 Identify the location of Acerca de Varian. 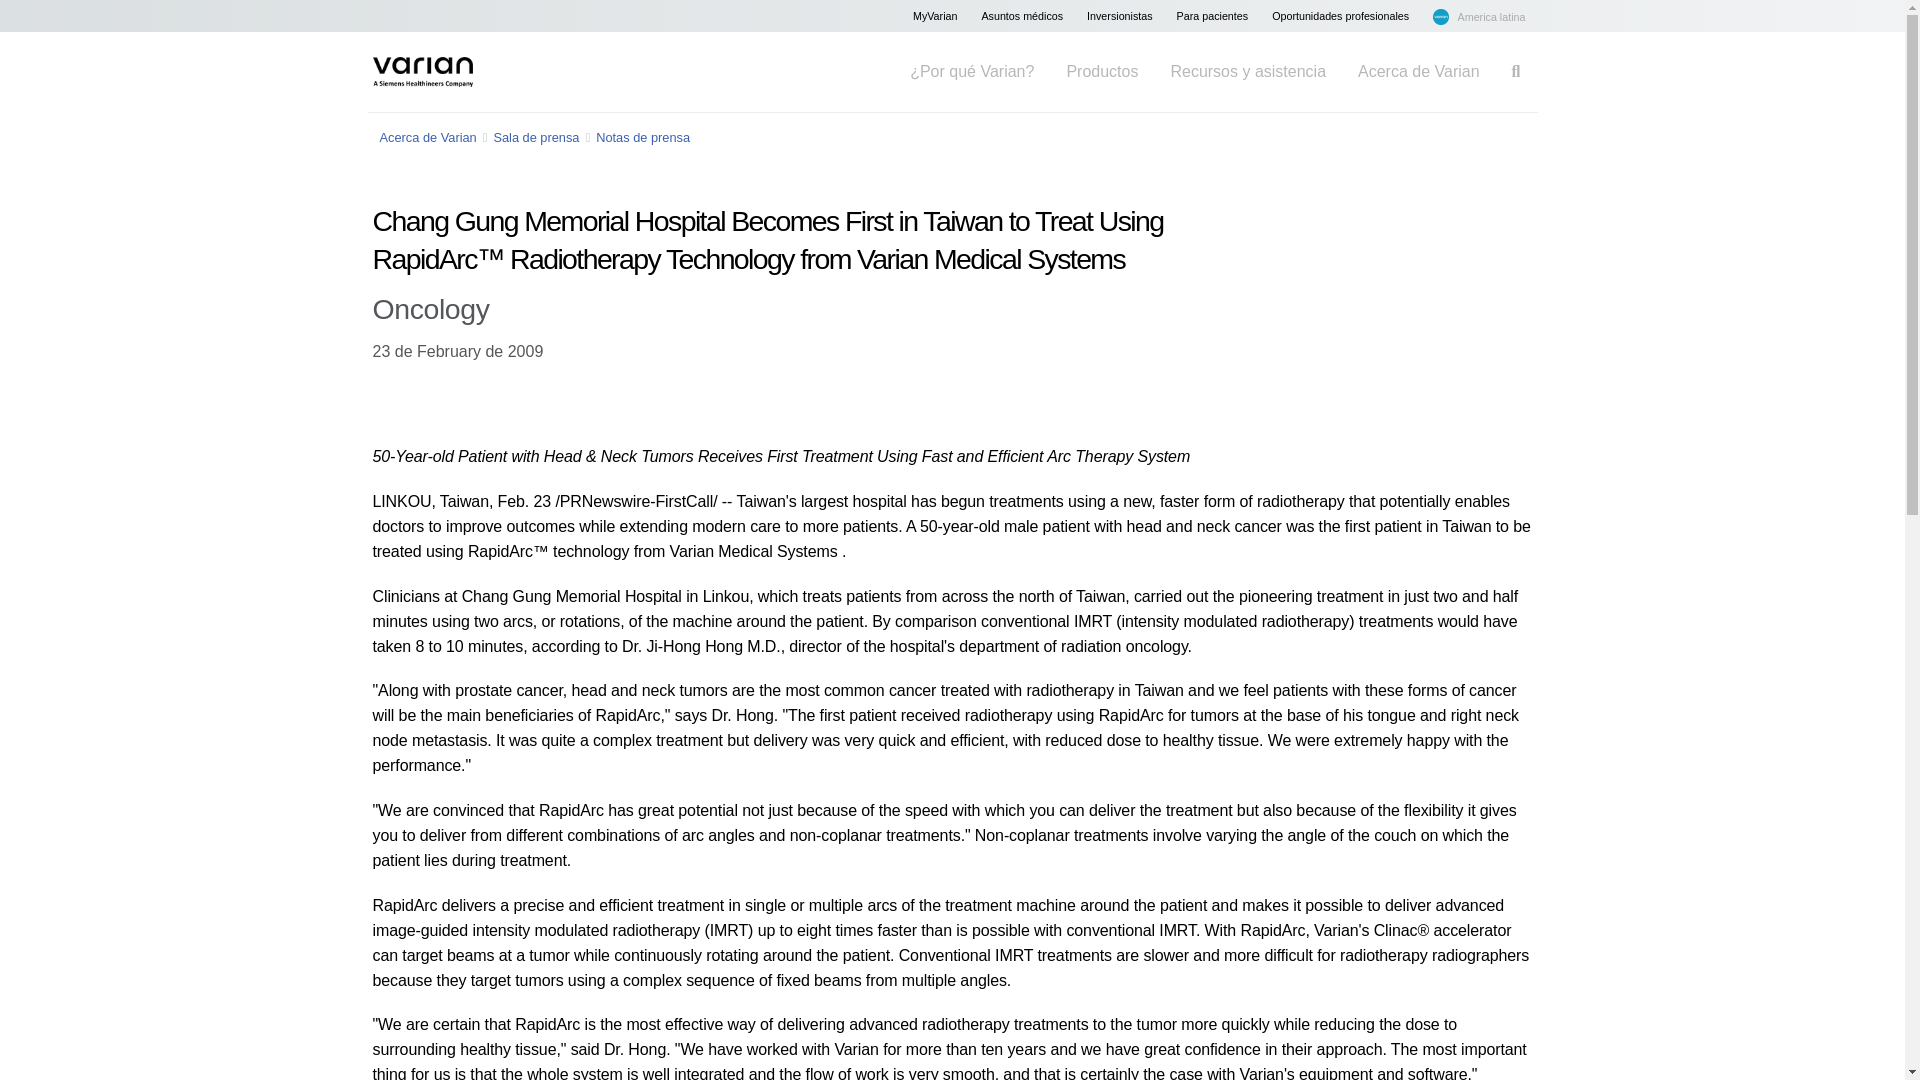
(428, 136).